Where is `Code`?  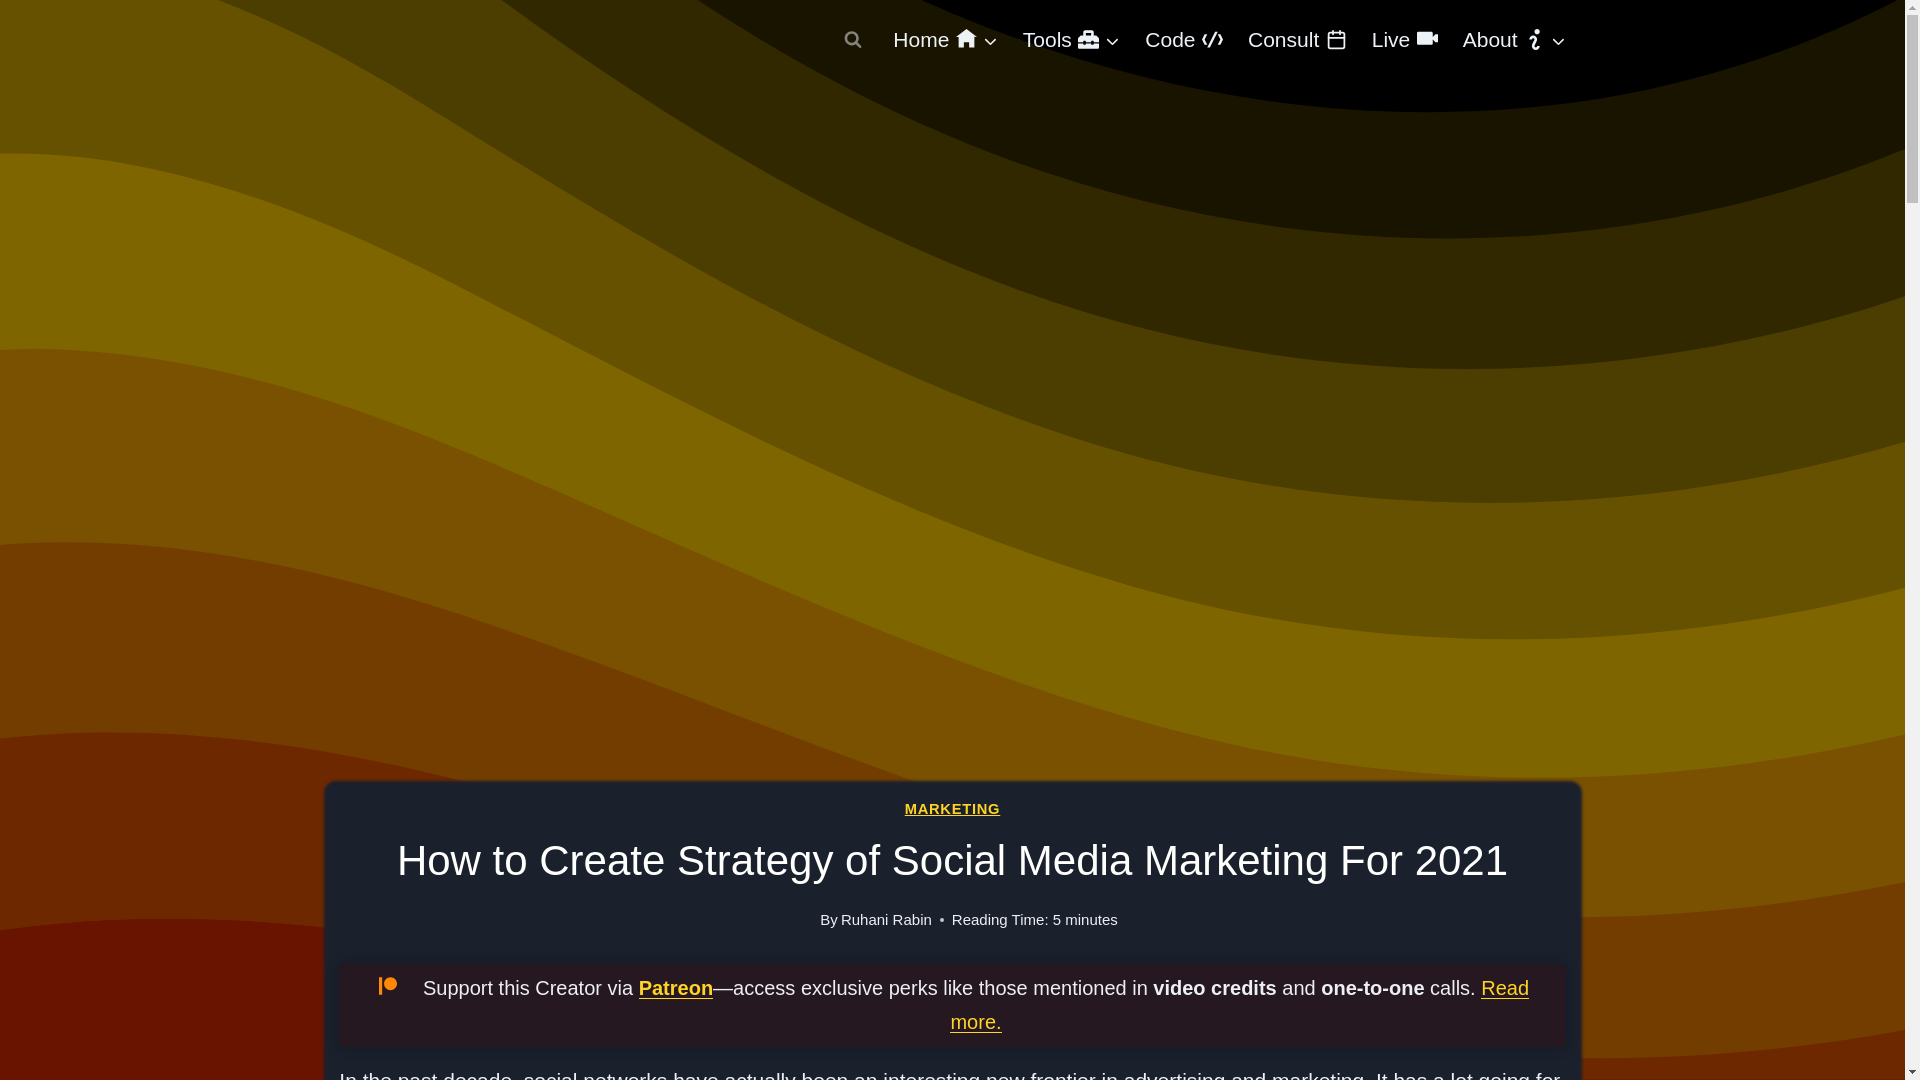
Code is located at coordinates (1184, 40).